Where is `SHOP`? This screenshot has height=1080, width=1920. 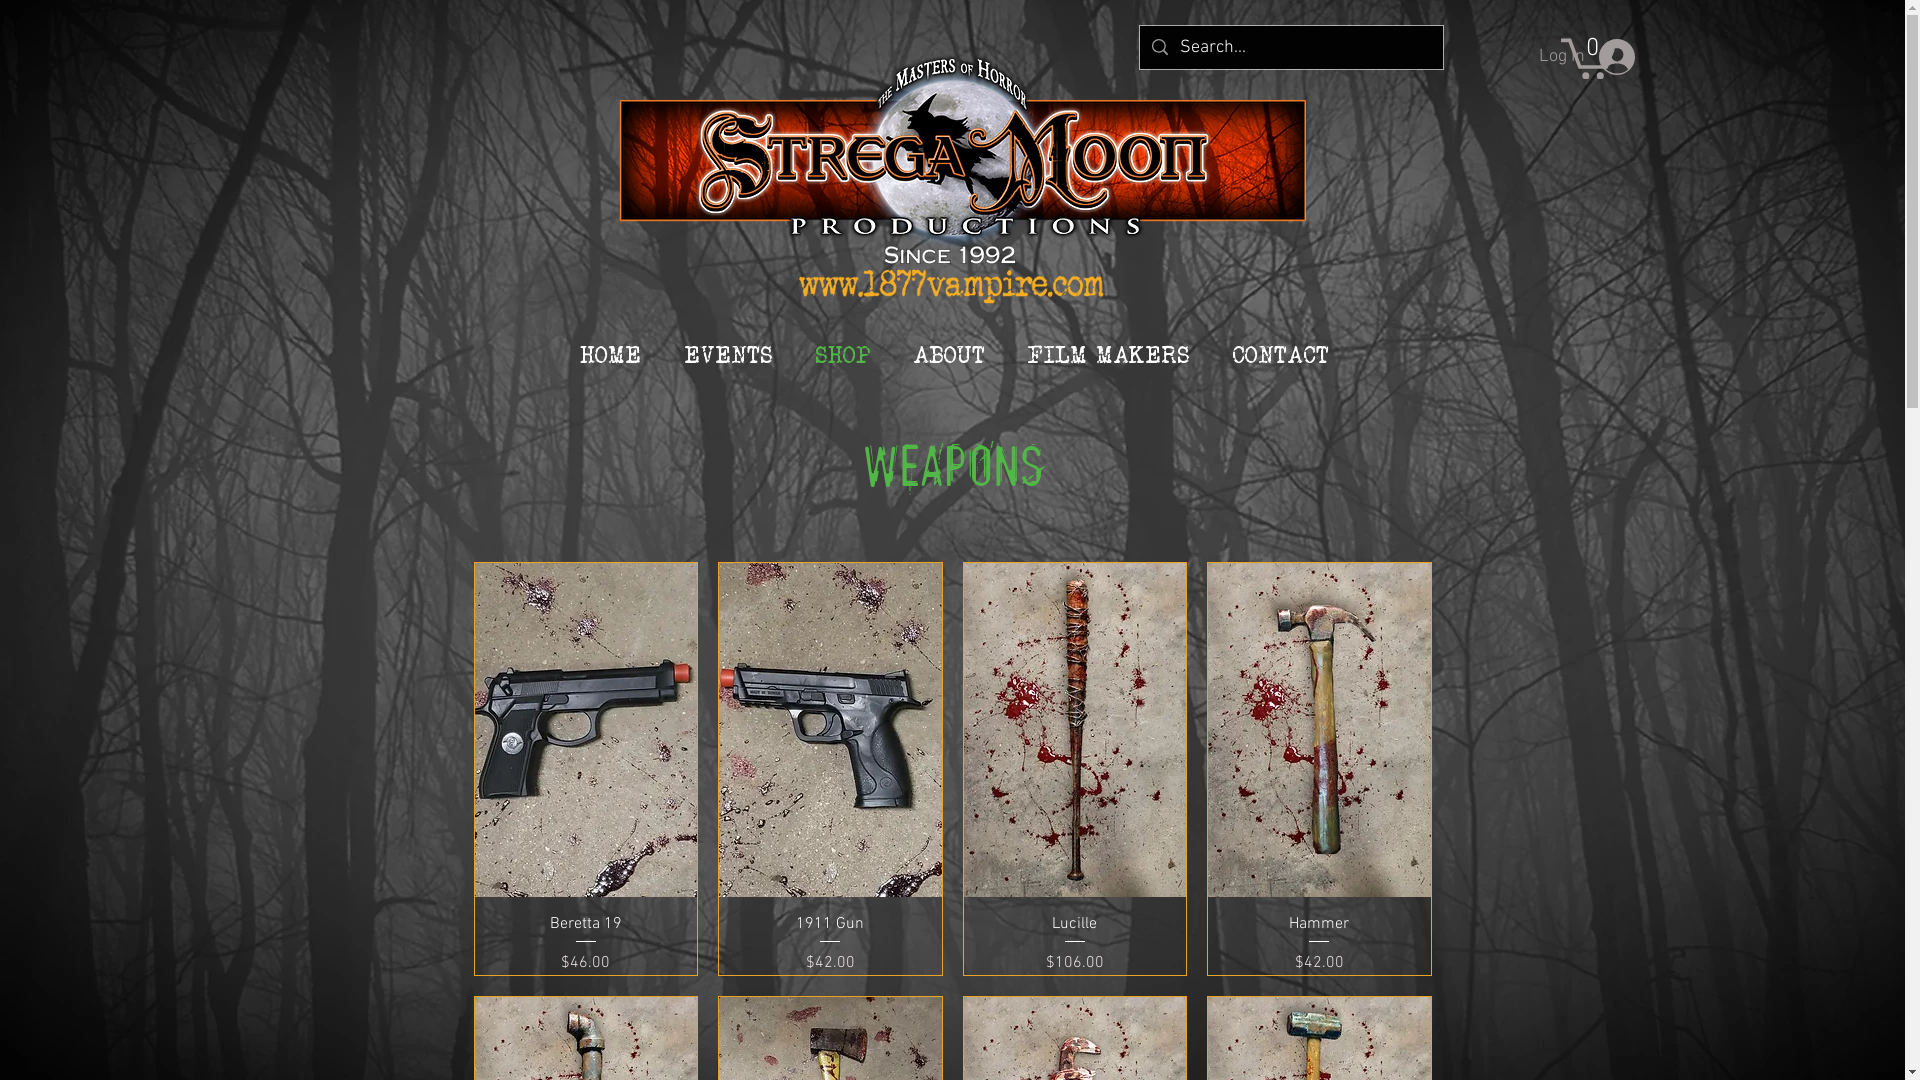 SHOP is located at coordinates (843, 354).